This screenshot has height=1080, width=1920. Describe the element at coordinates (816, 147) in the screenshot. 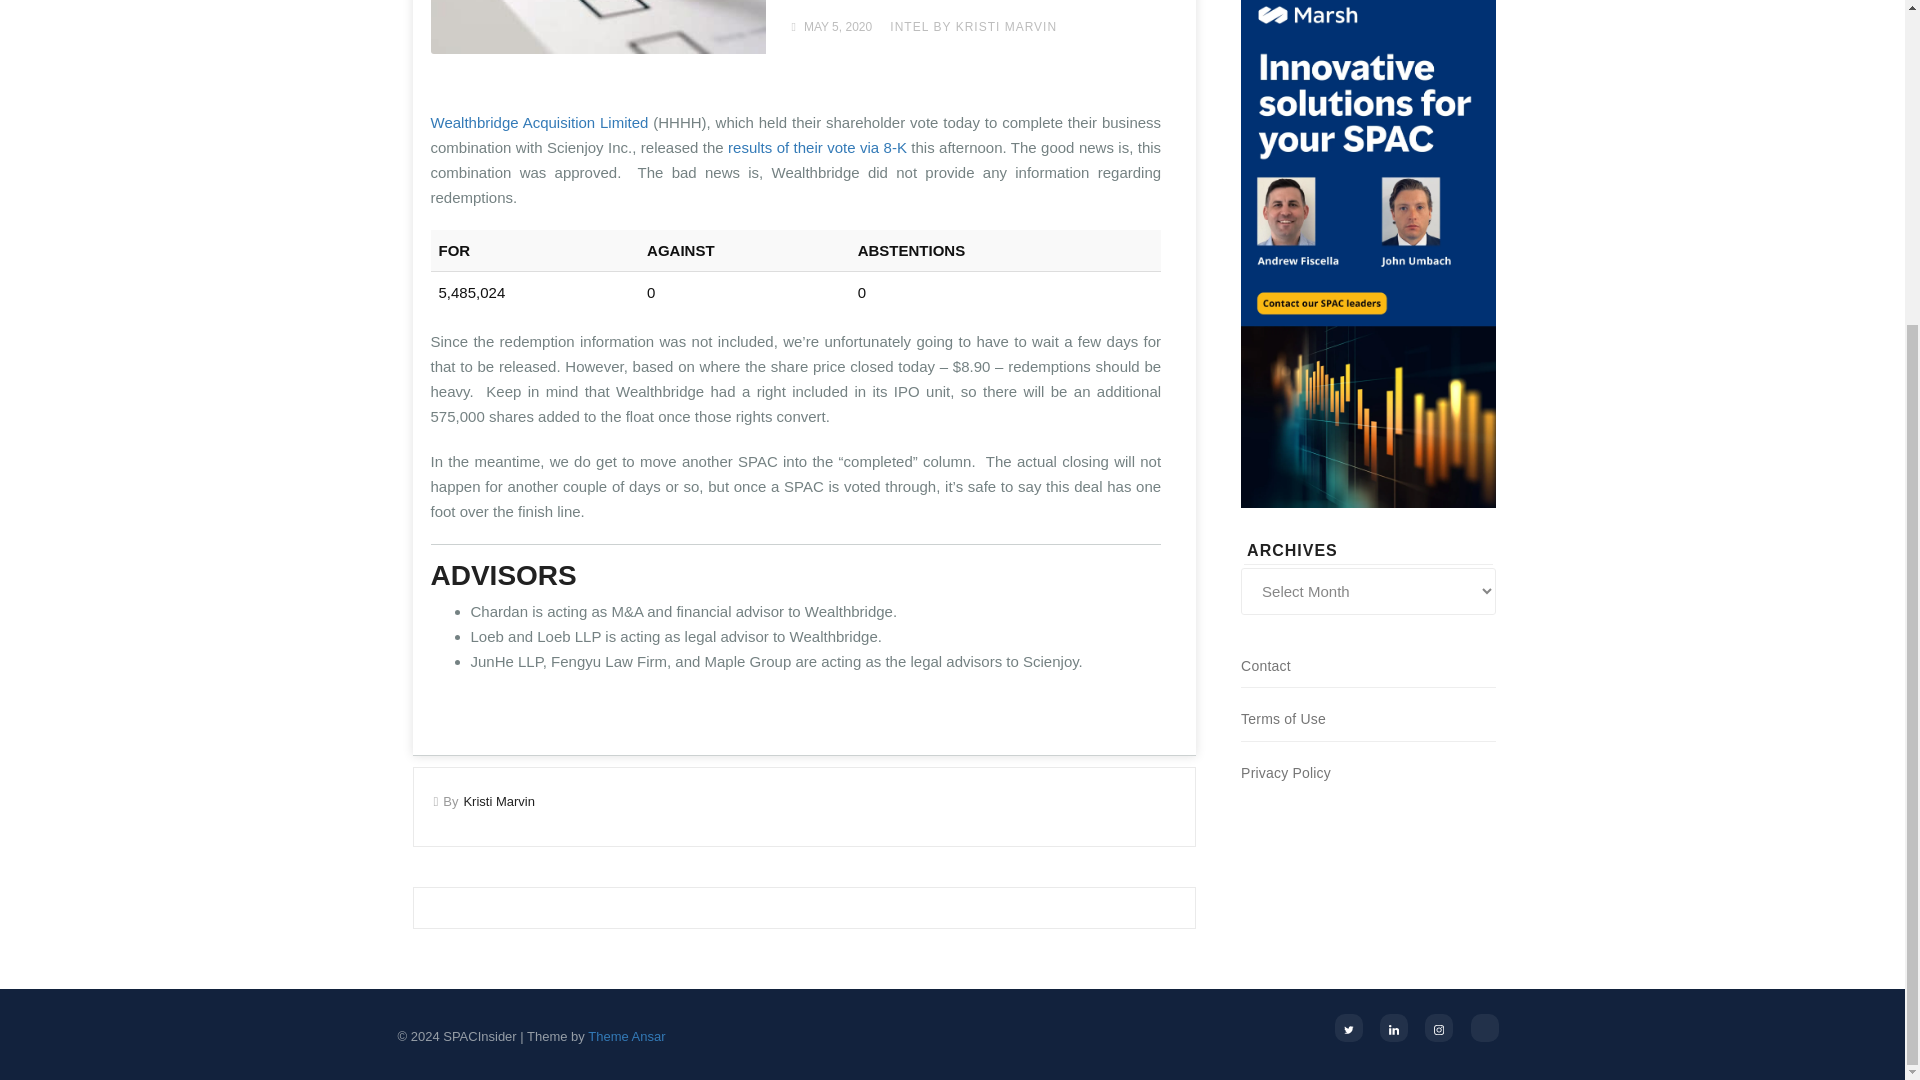

I see `results of their vote via 8-K` at that location.